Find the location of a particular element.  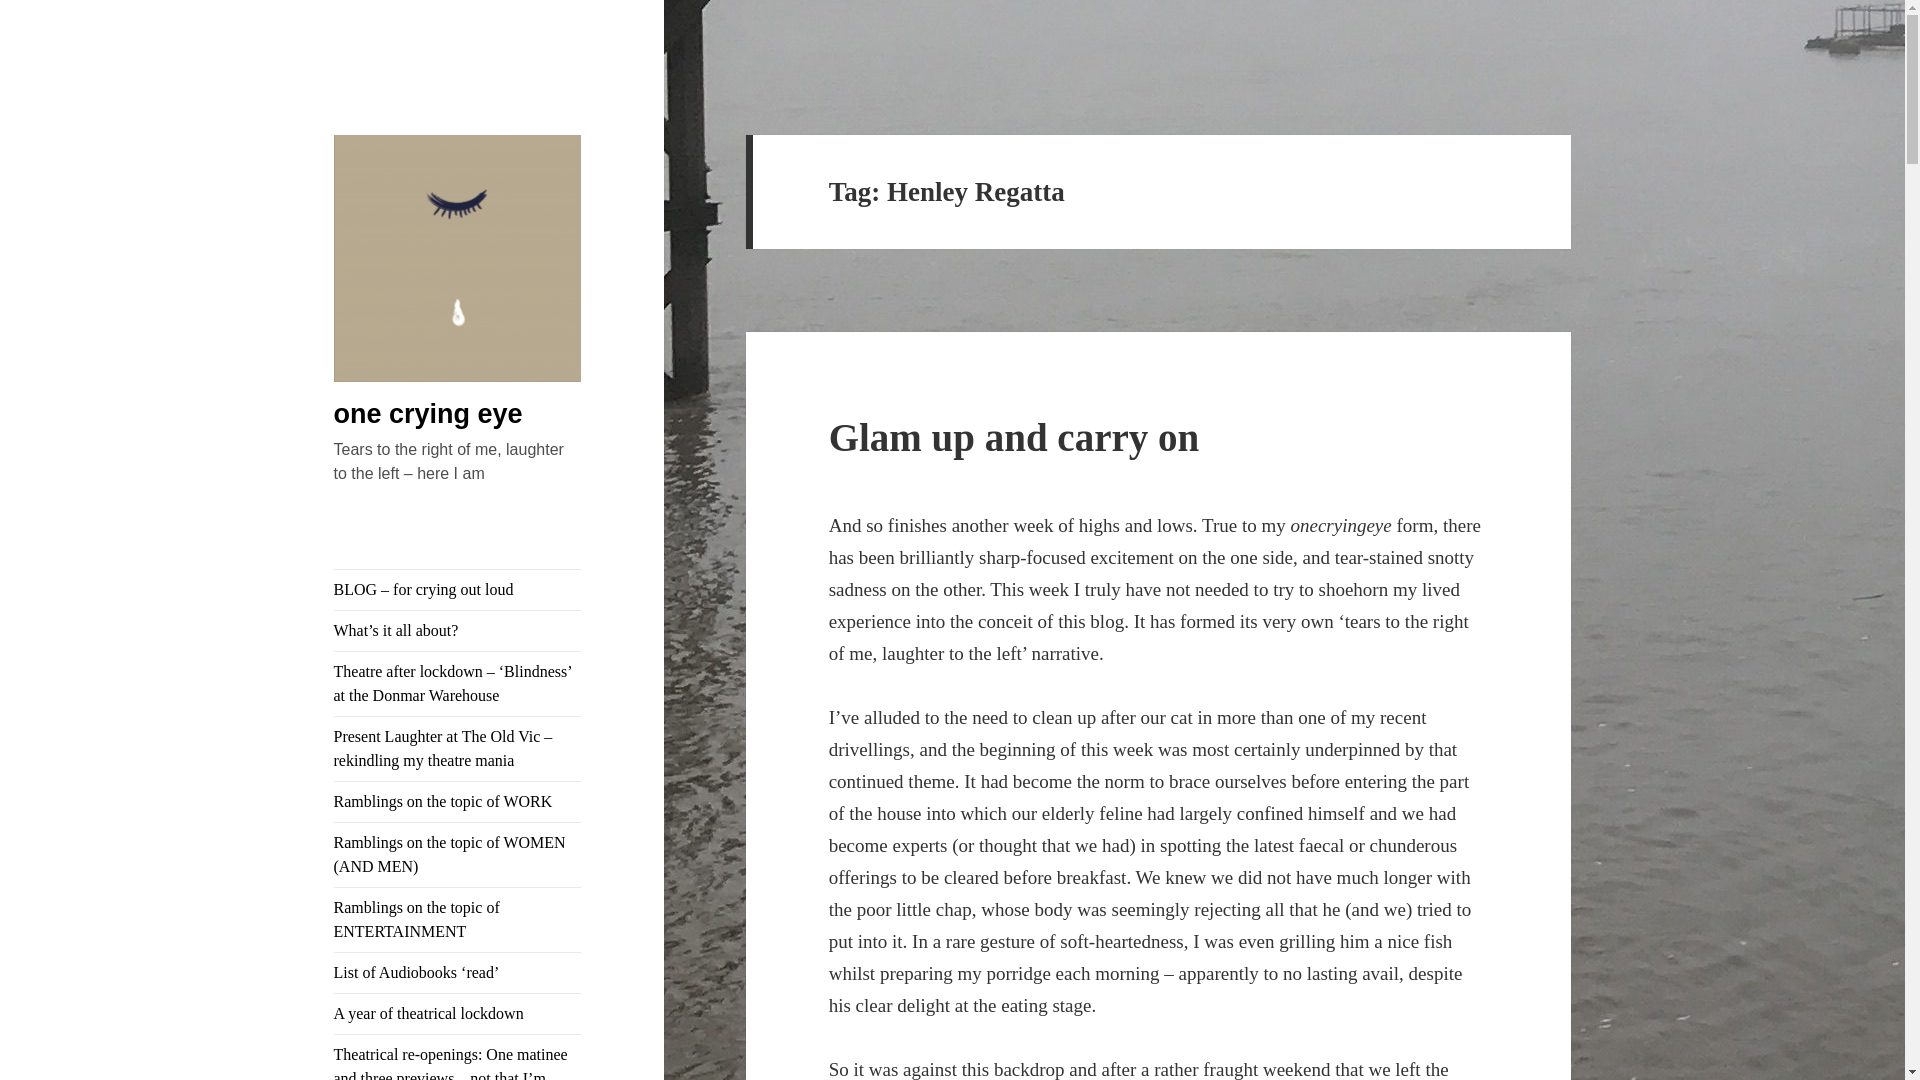

A year of theatrical lockdown is located at coordinates (458, 1013).